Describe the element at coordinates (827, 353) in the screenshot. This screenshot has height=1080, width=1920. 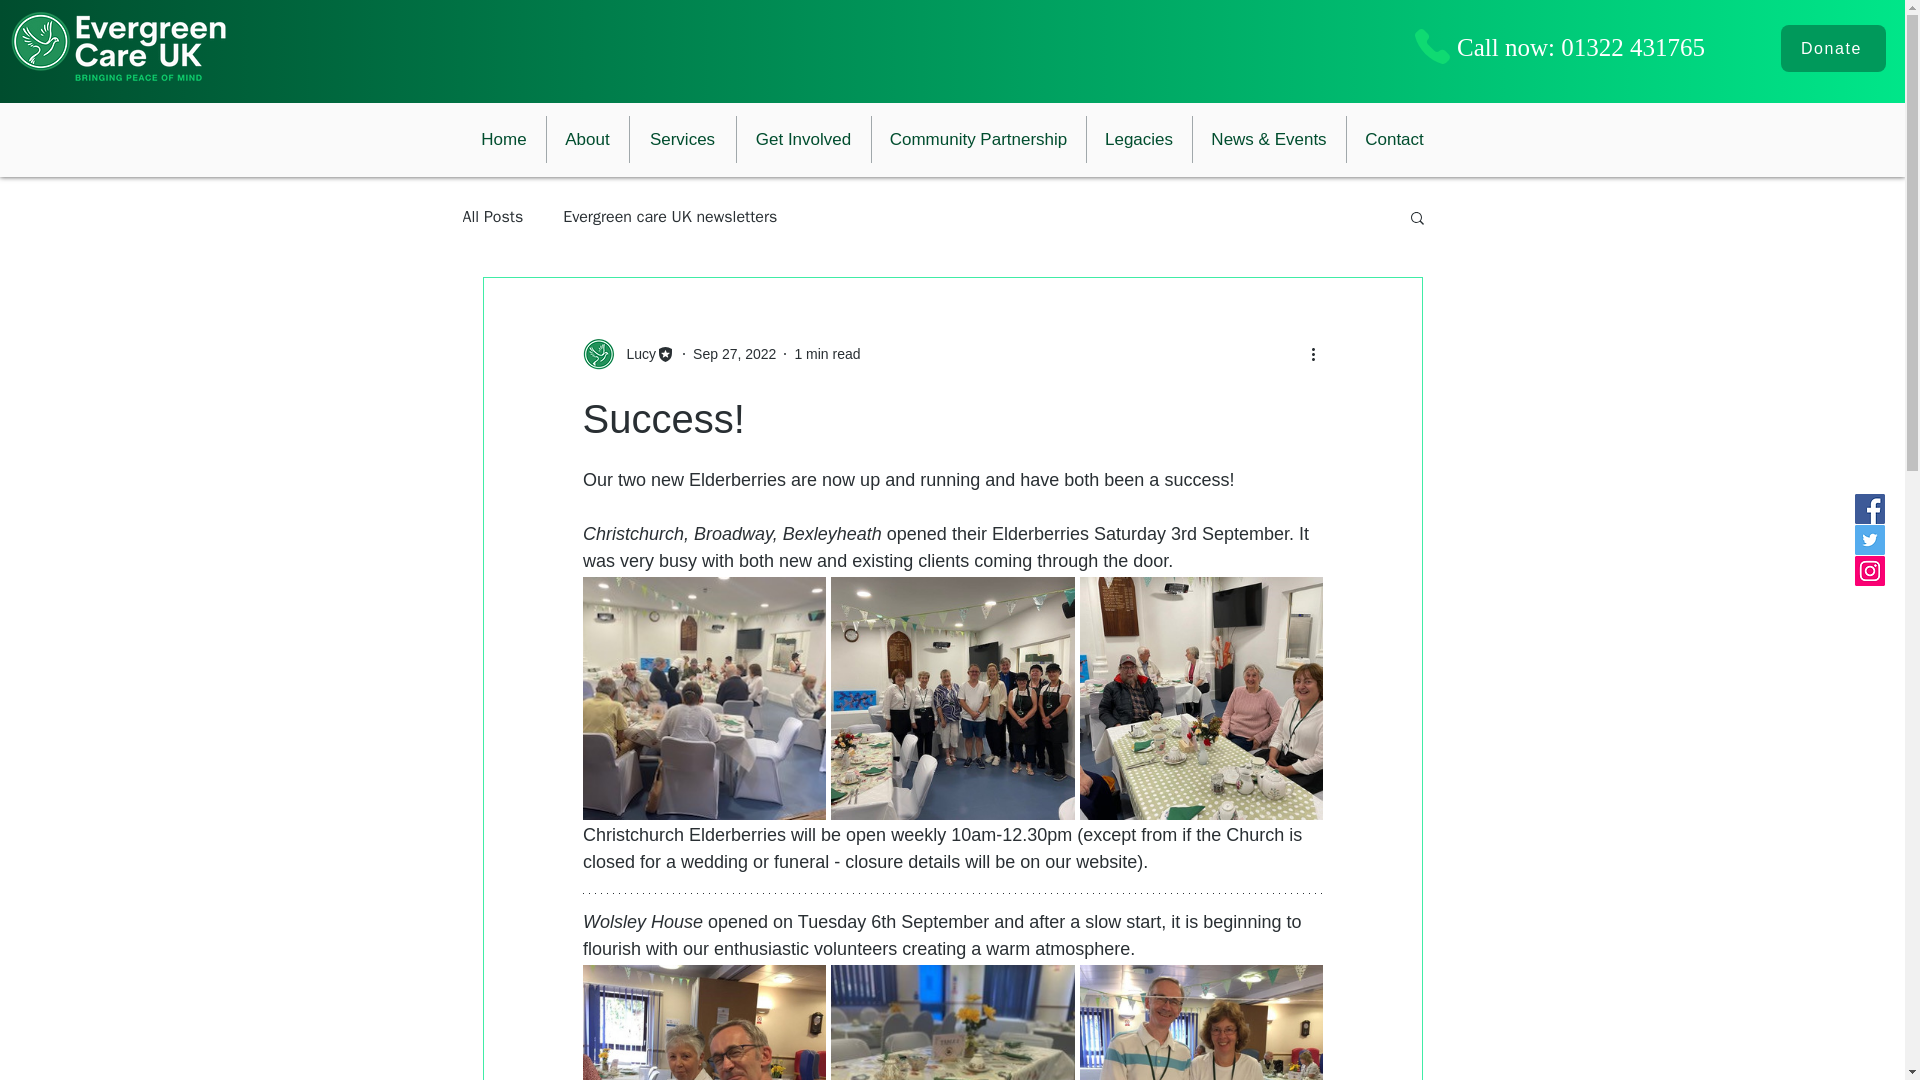
I see `1 min read` at that location.